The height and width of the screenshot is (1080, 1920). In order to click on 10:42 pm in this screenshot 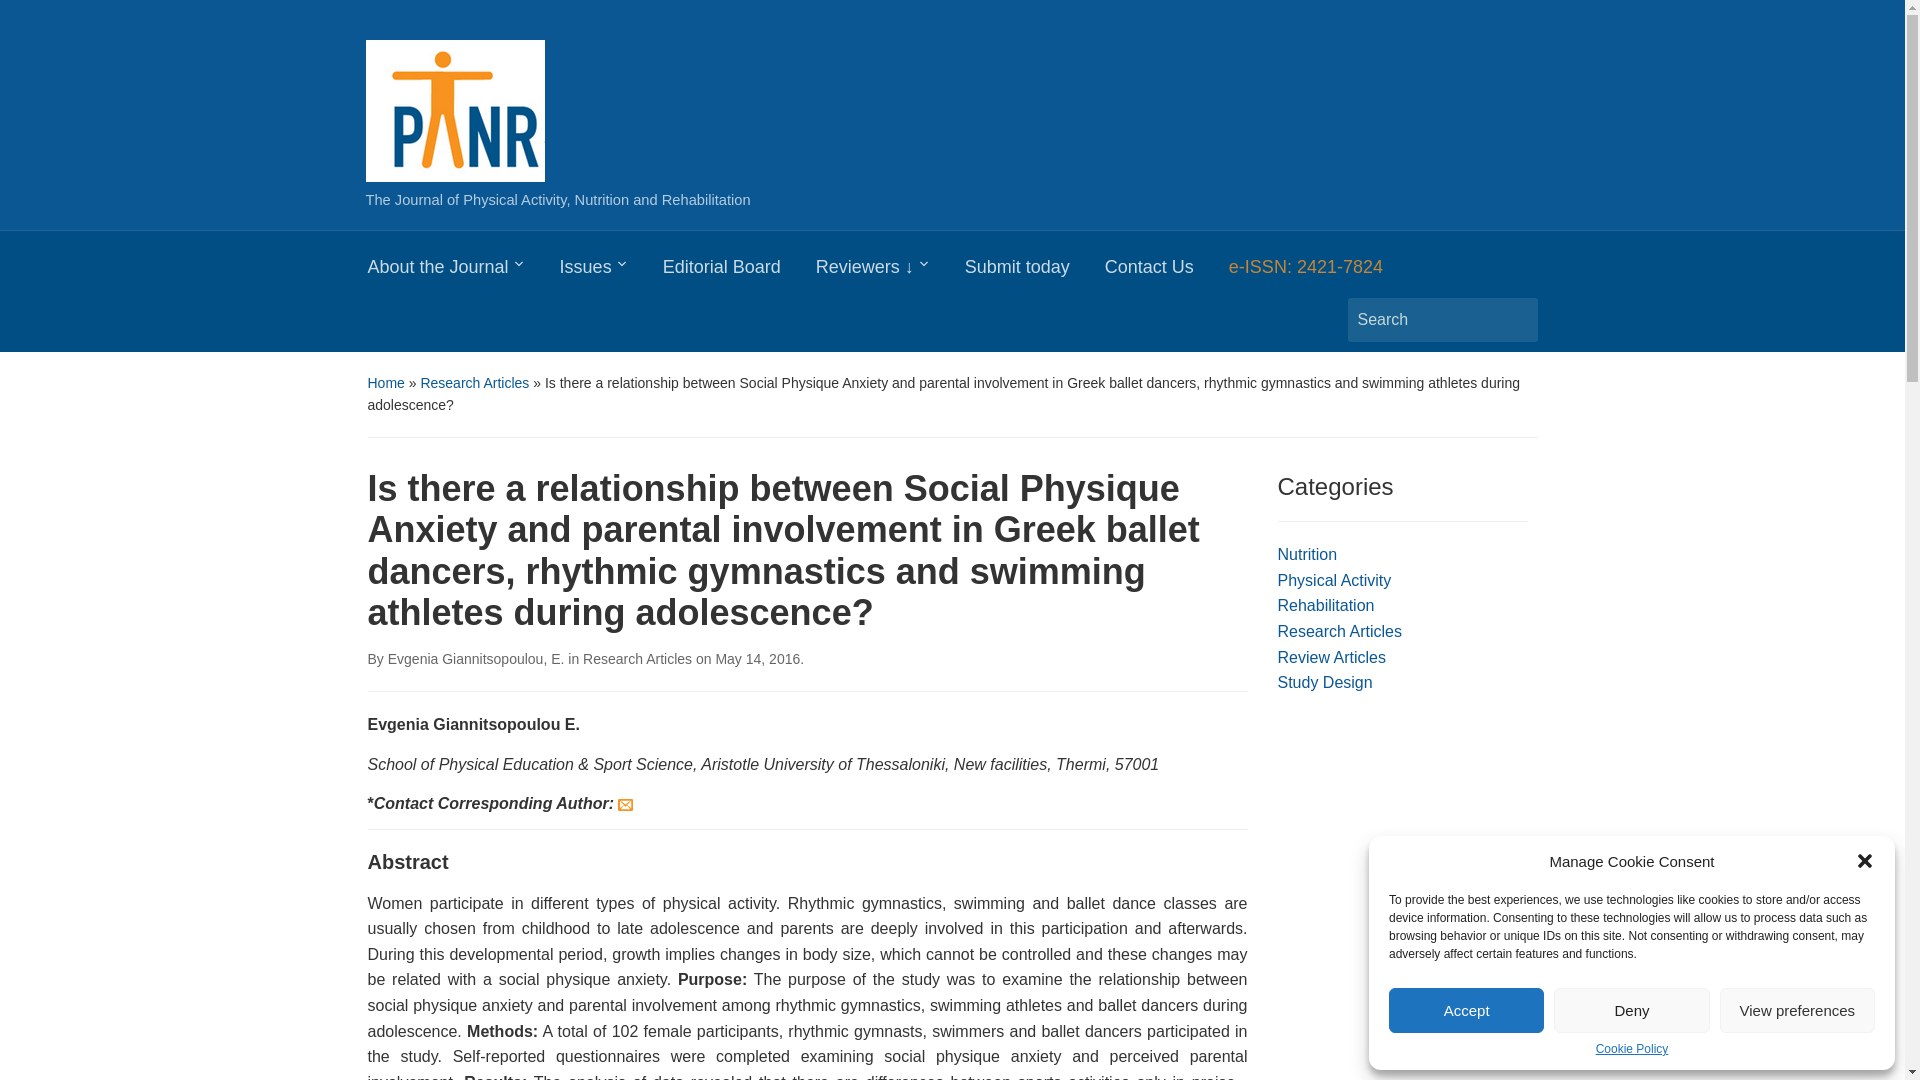, I will do `click(757, 659)`.